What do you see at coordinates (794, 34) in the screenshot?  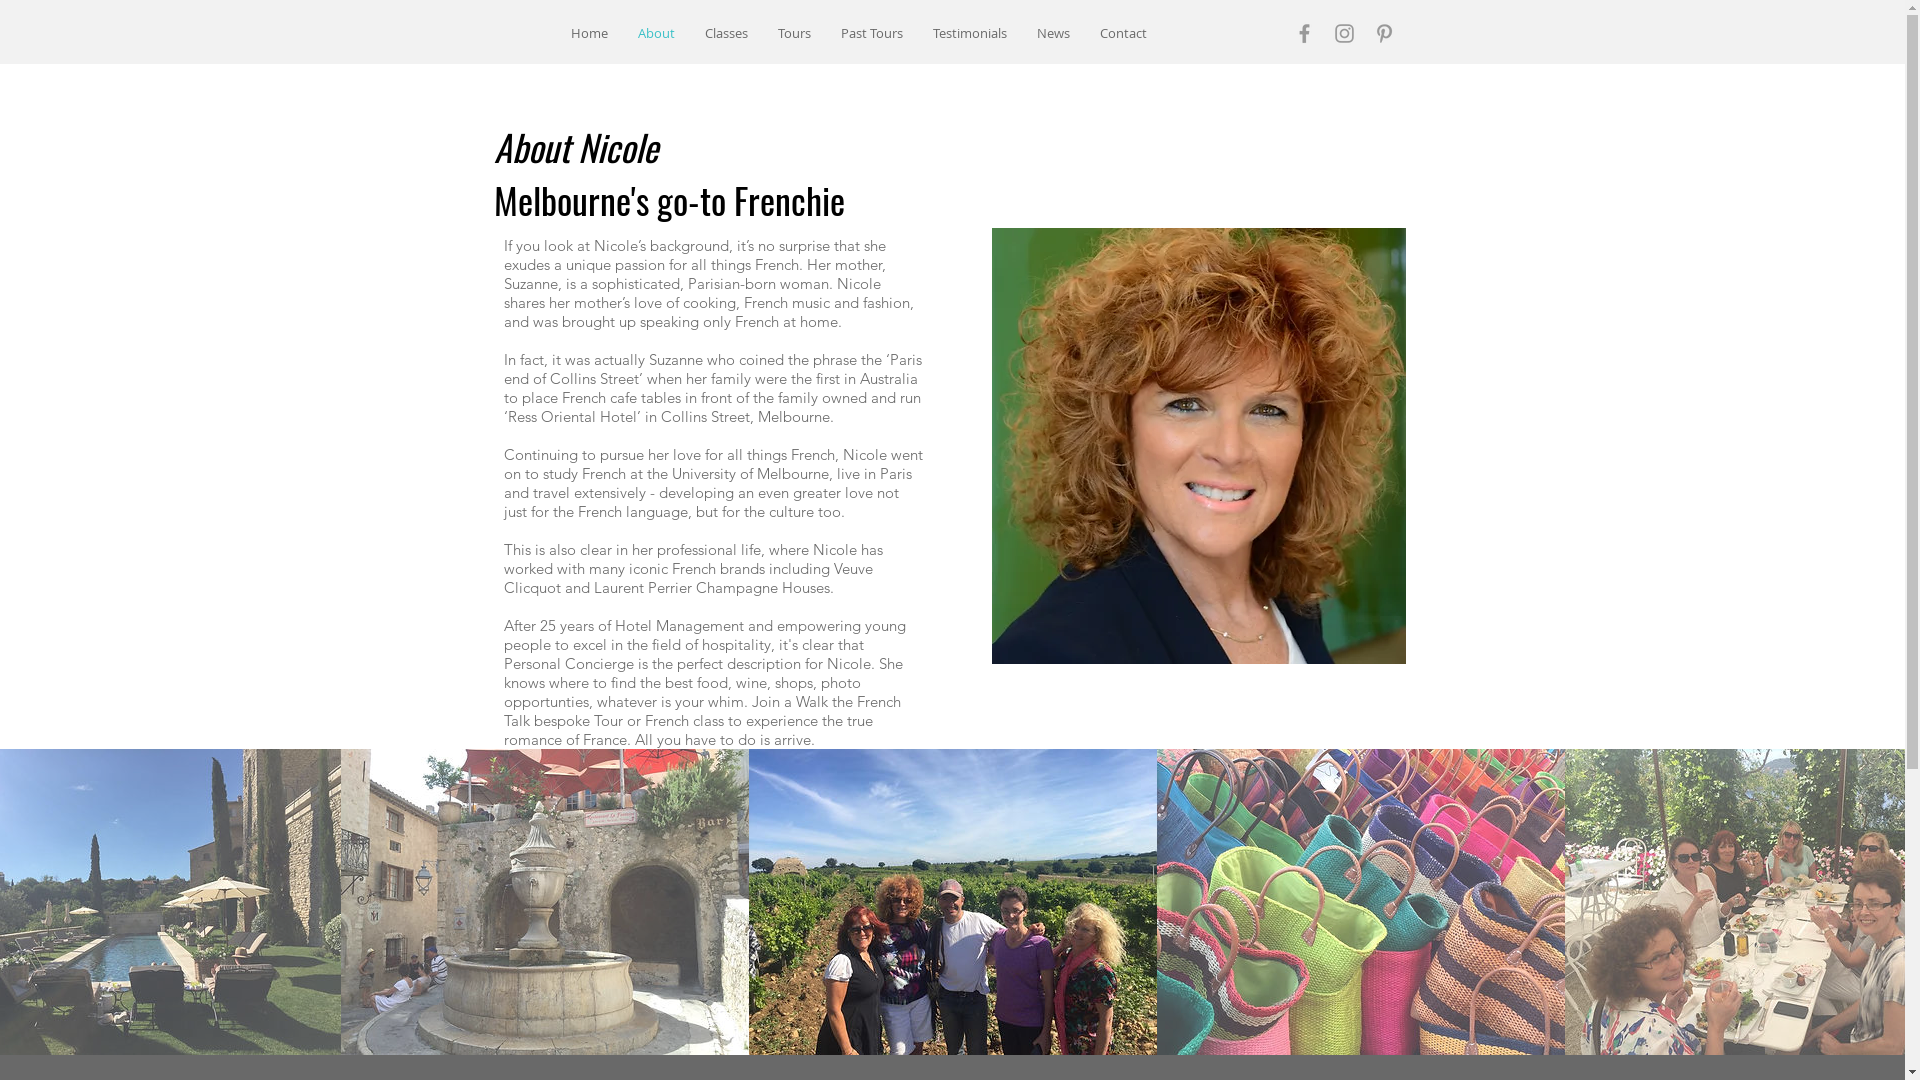 I see `Tours` at bounding box center [794, 34].